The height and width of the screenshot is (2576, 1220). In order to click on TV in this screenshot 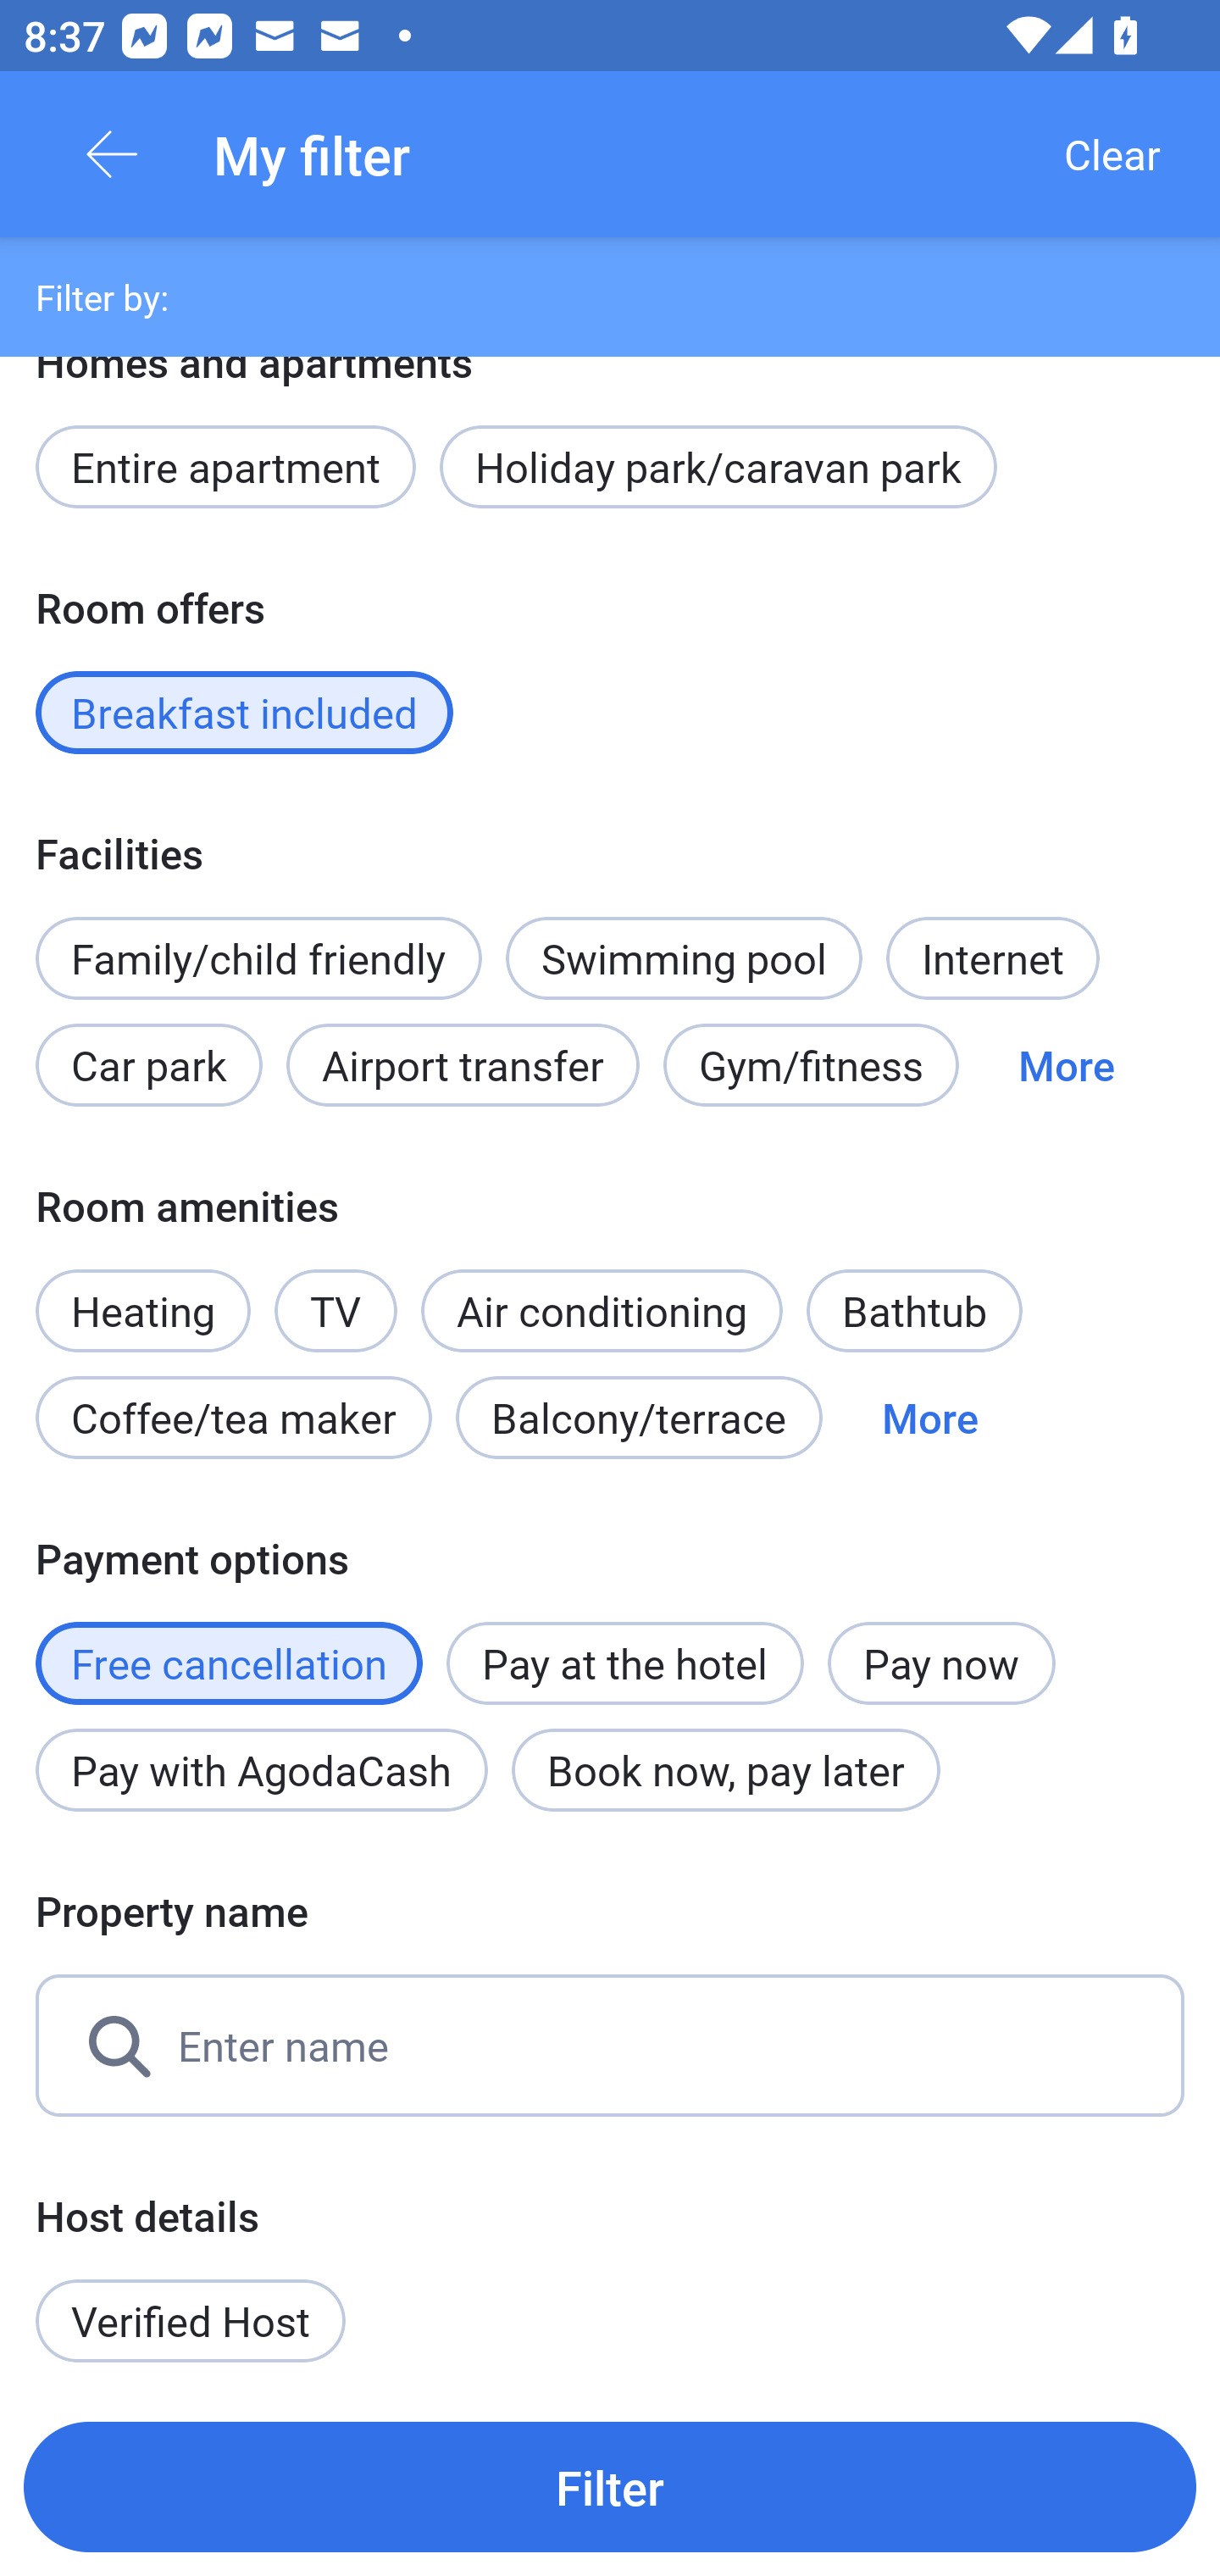, I will do `click(335, 1293)`.